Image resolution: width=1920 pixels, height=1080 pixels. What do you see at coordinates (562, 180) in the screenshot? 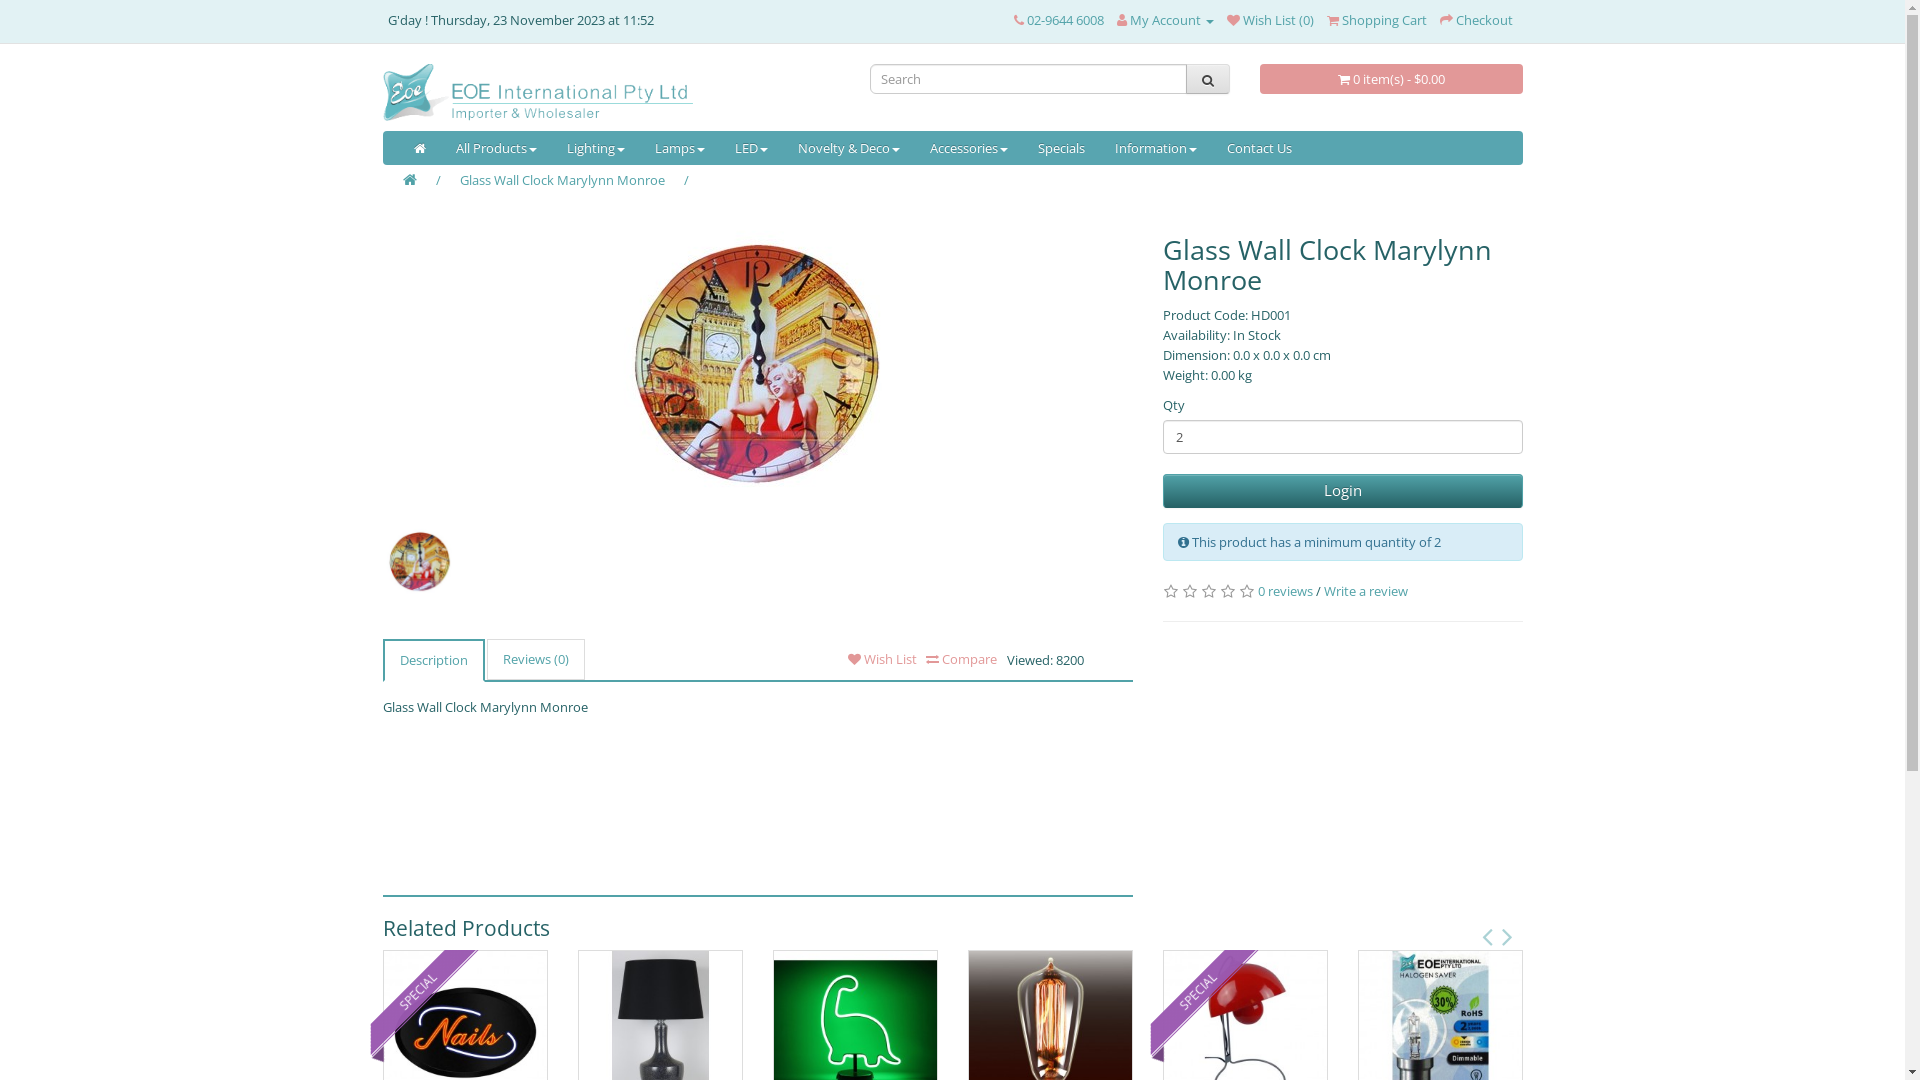
I see `Glass Wall Clock Marylynn Monroe` at bounding box center [562, 180].